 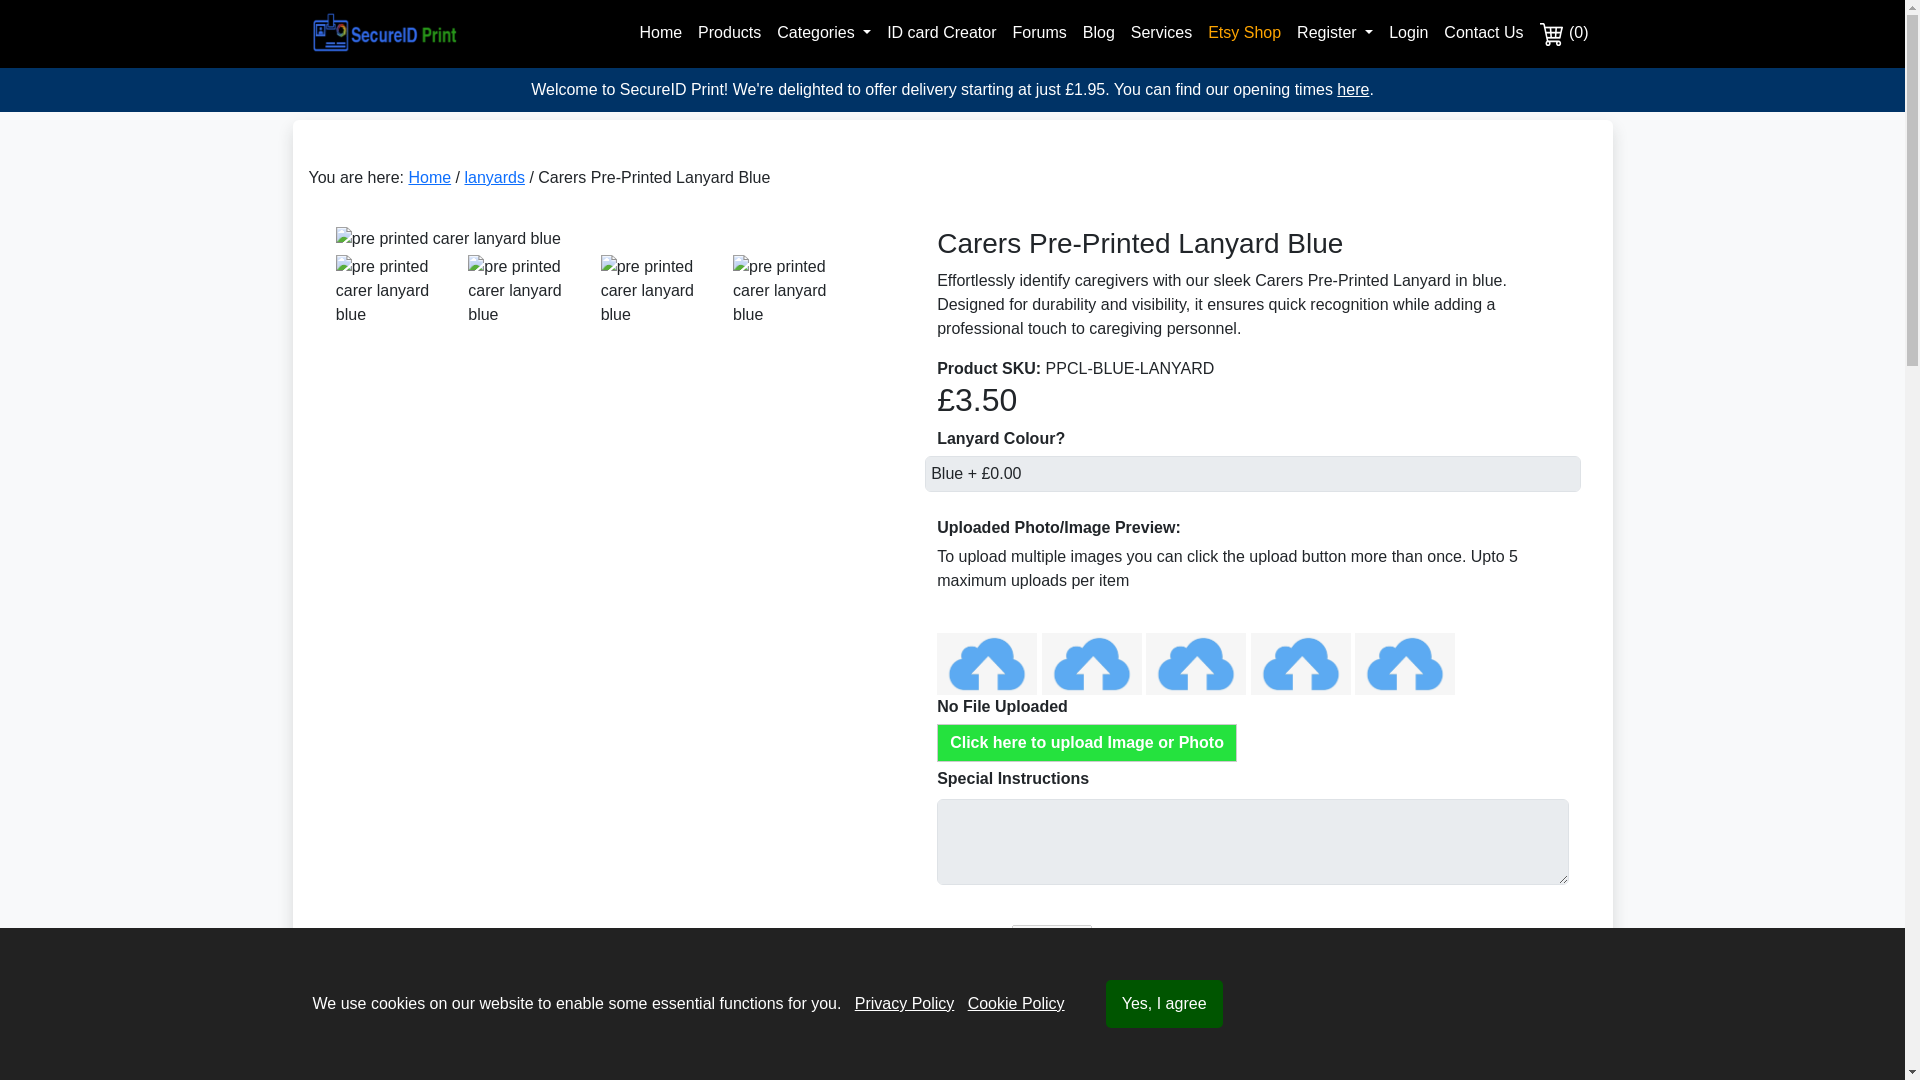 I want to click on Contact Us, so click(x=1483, y=32).